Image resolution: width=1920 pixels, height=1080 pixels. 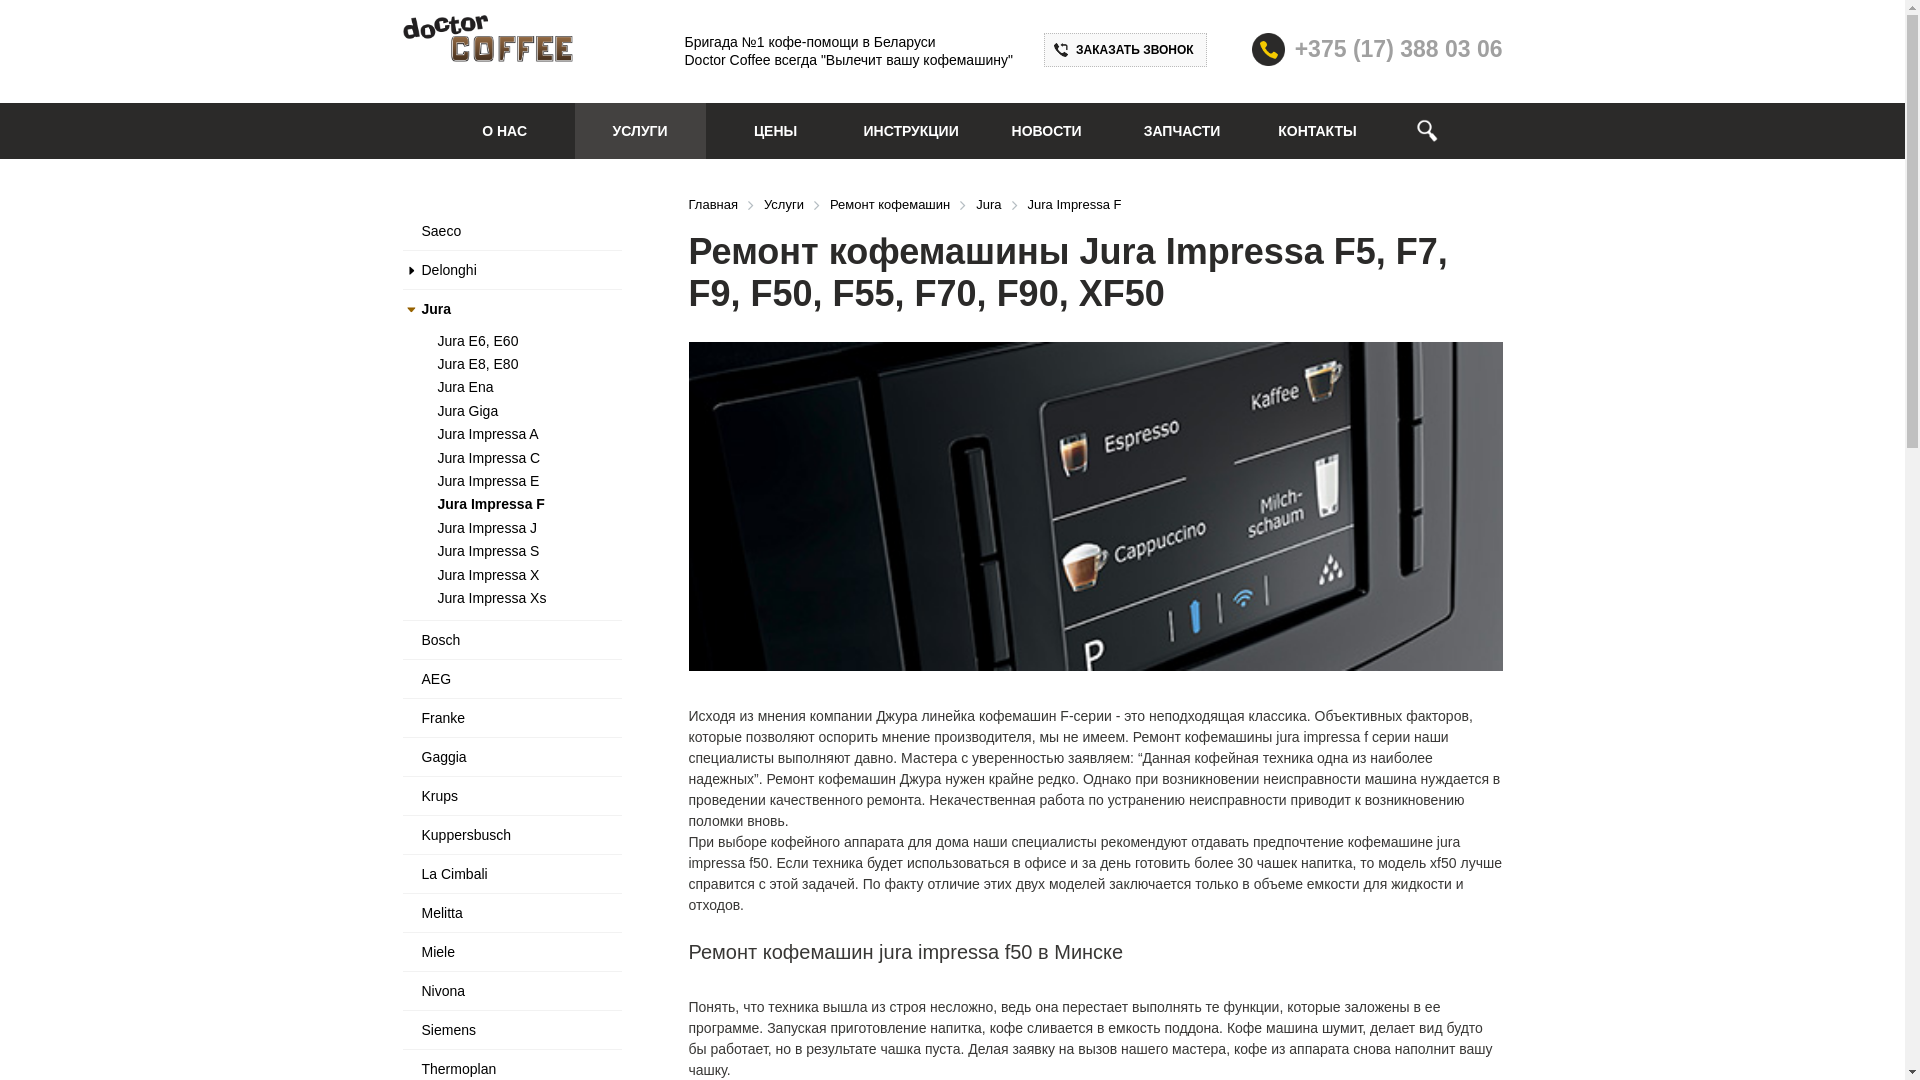 I want to click on Jura Impressa E, so click(x=489, y=481).